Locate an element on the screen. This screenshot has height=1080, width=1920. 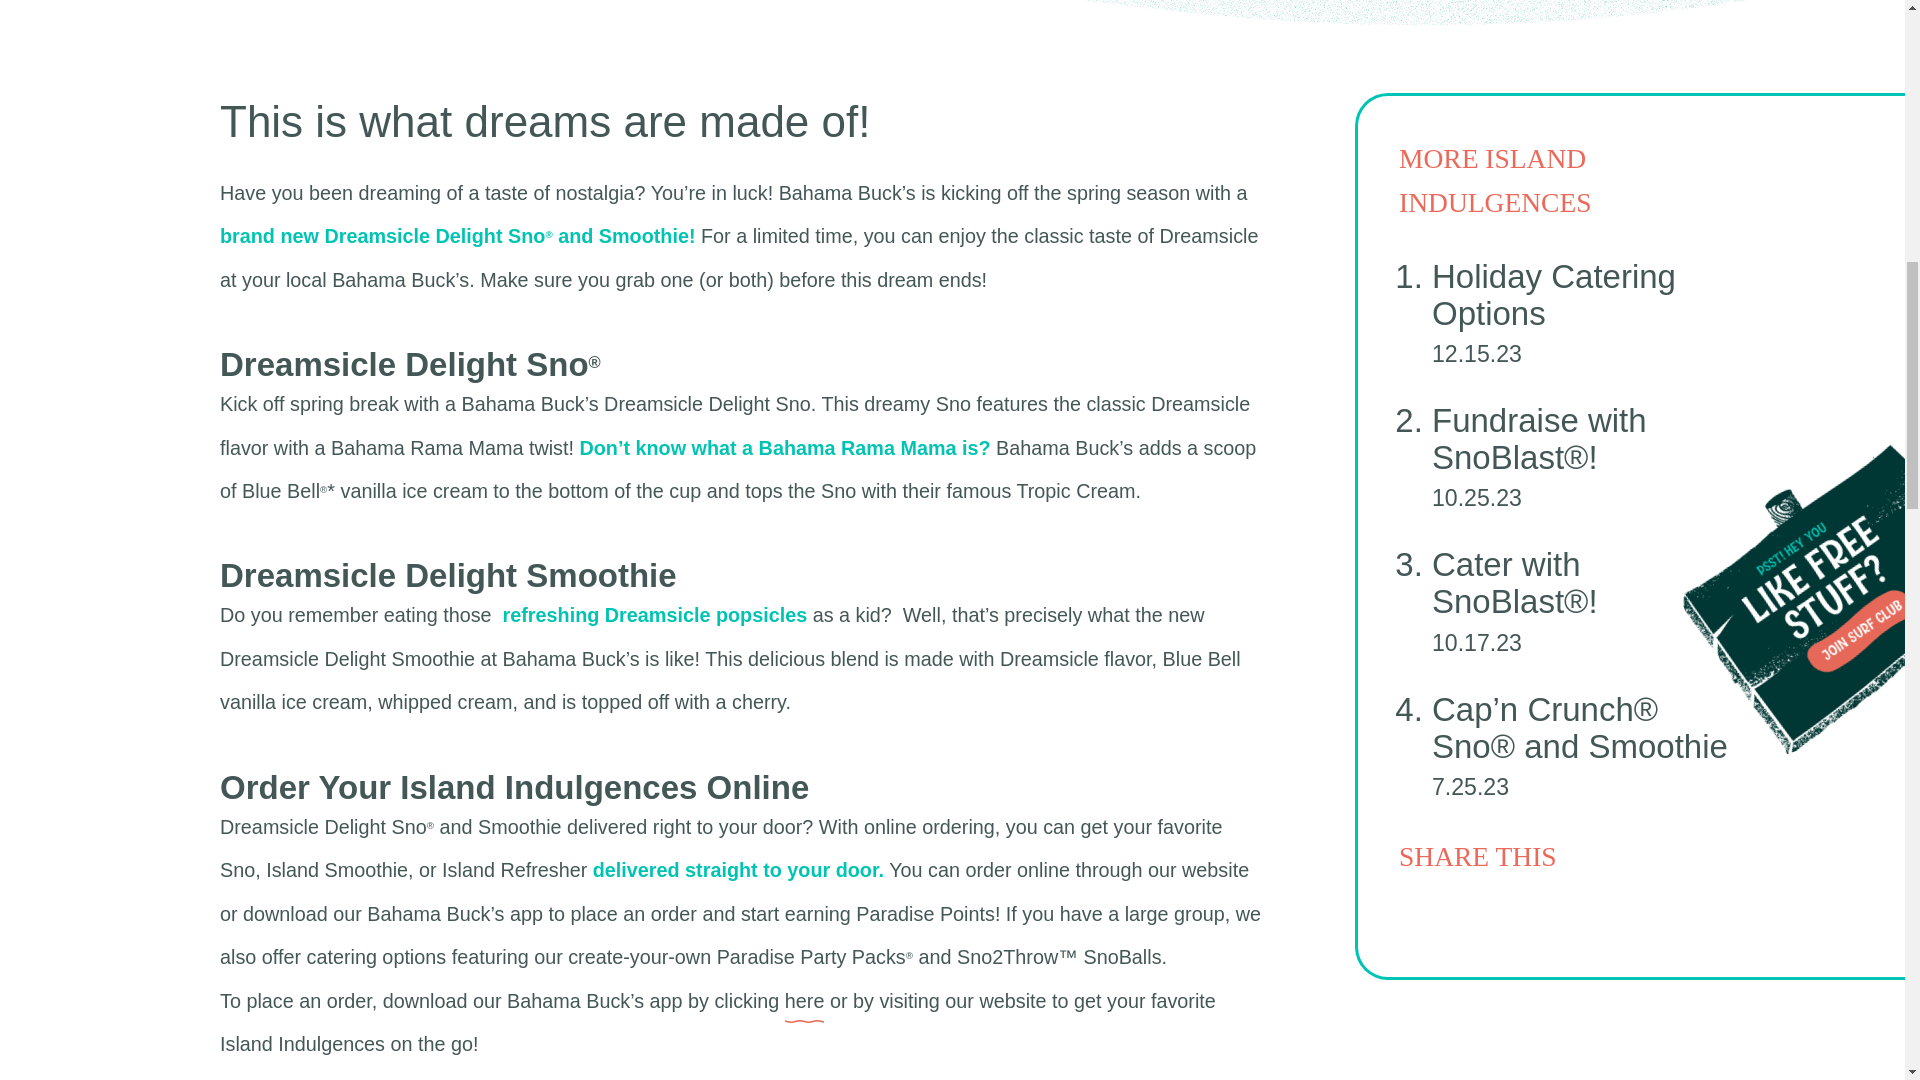
Holiday Catering Options is located at coordinates (1554, 294).